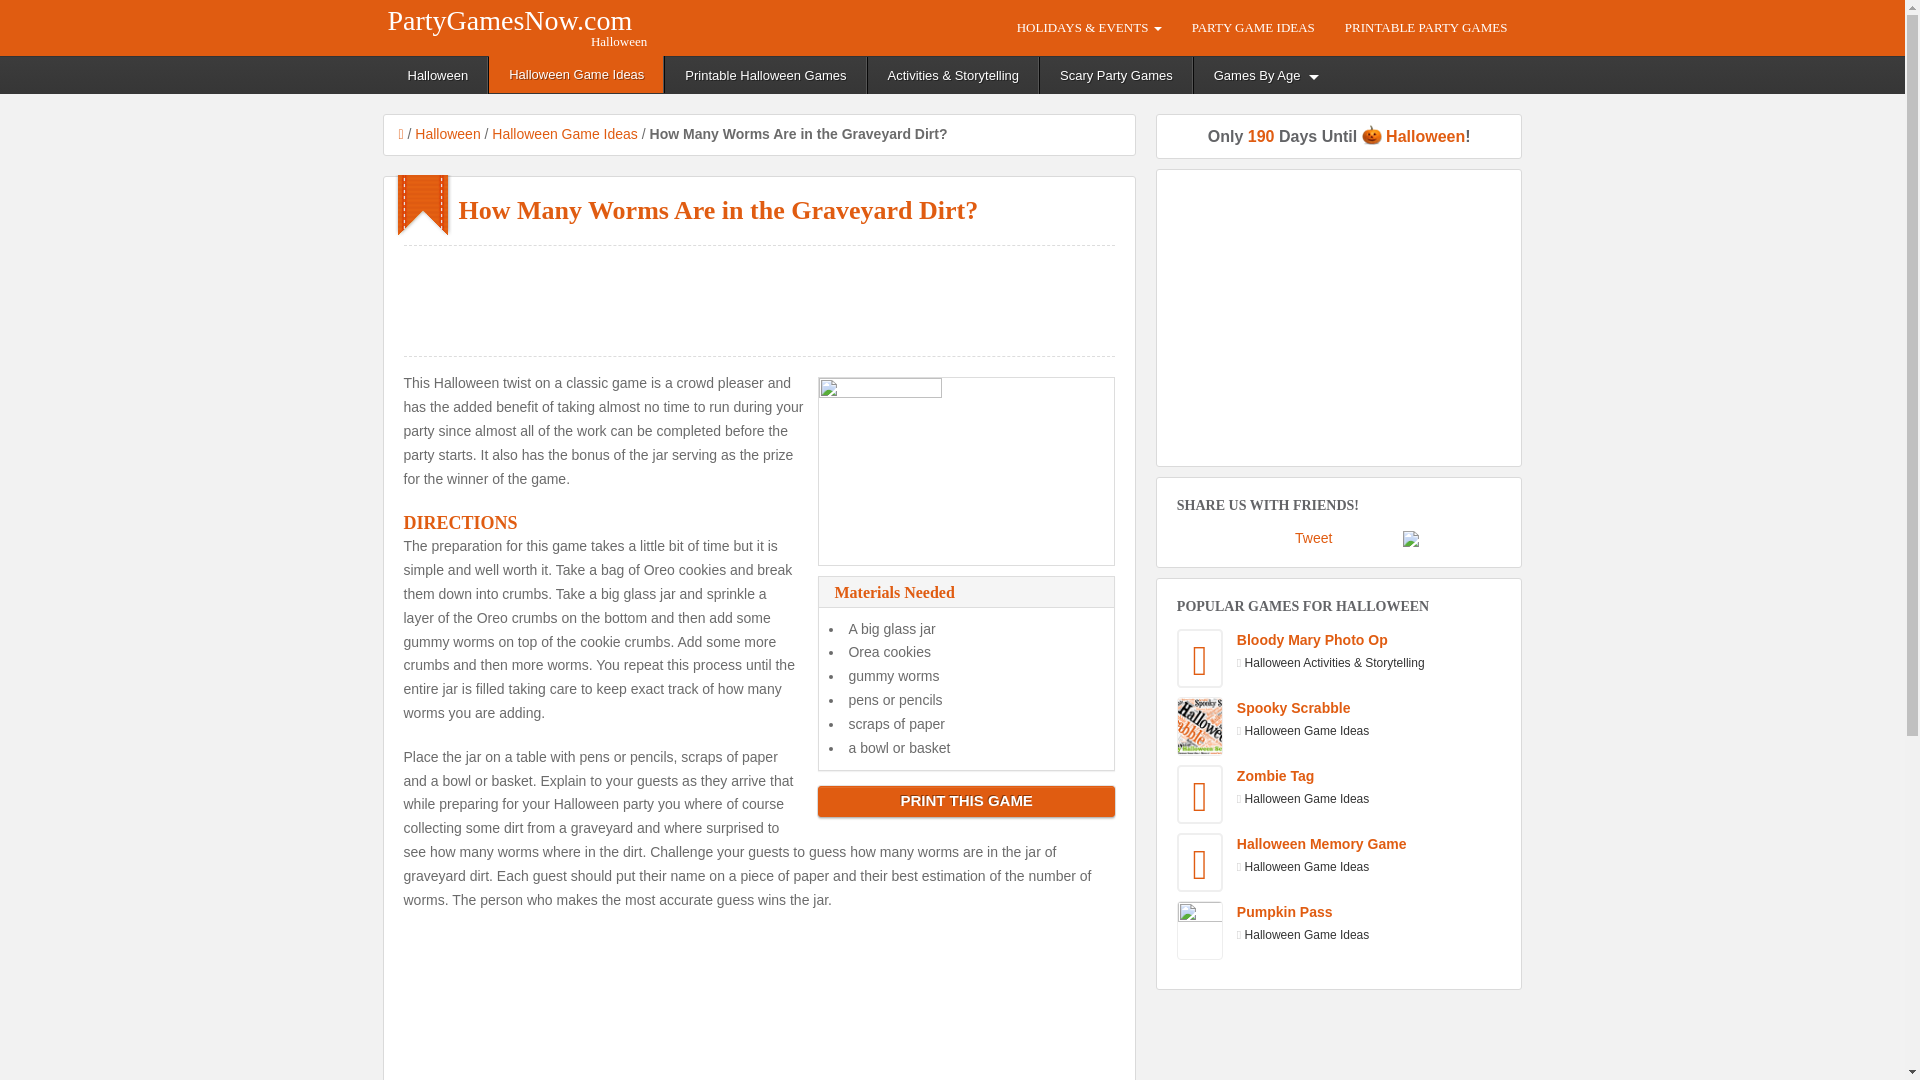  Describe the element at coordinates (1426, 27) in the screenshot. I see `PRINTABLE PARTY GAMES` at that location.